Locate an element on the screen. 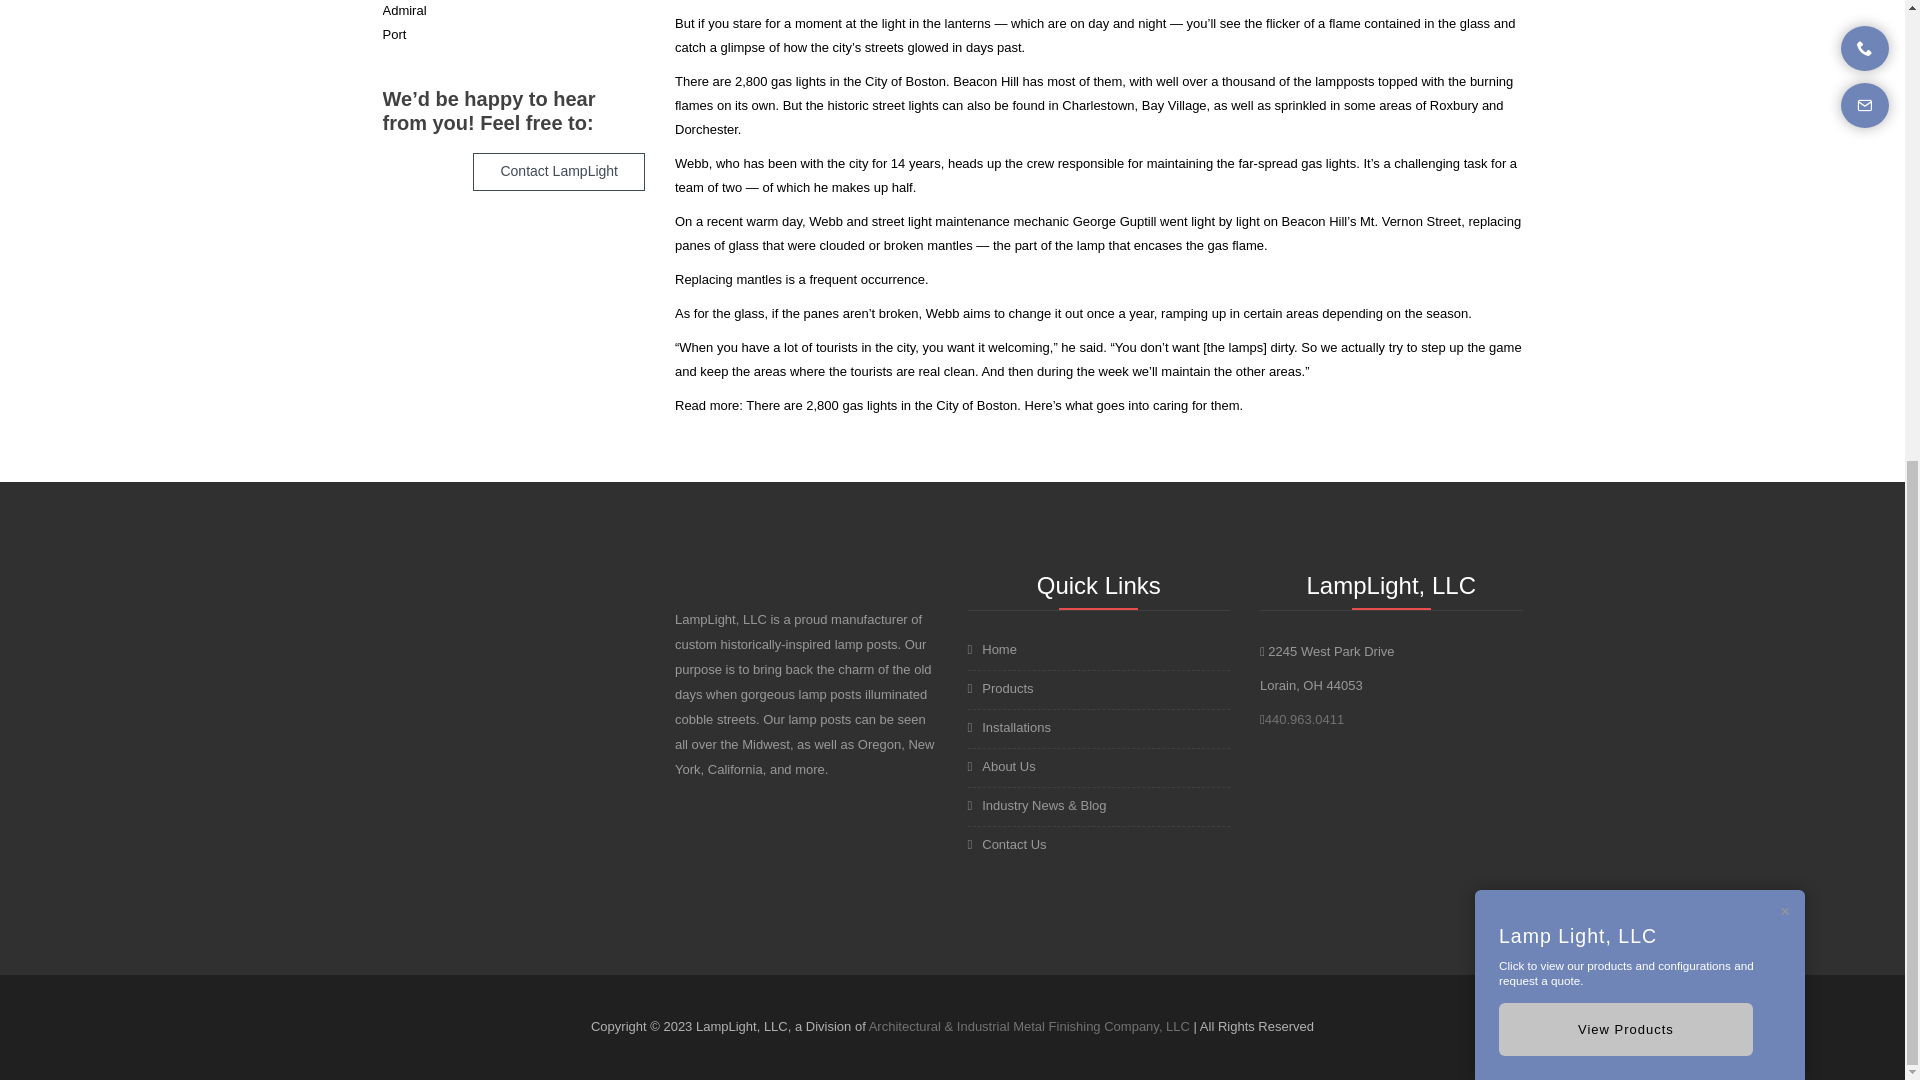  440.963.0411 is located at coordinates (1305, 718).